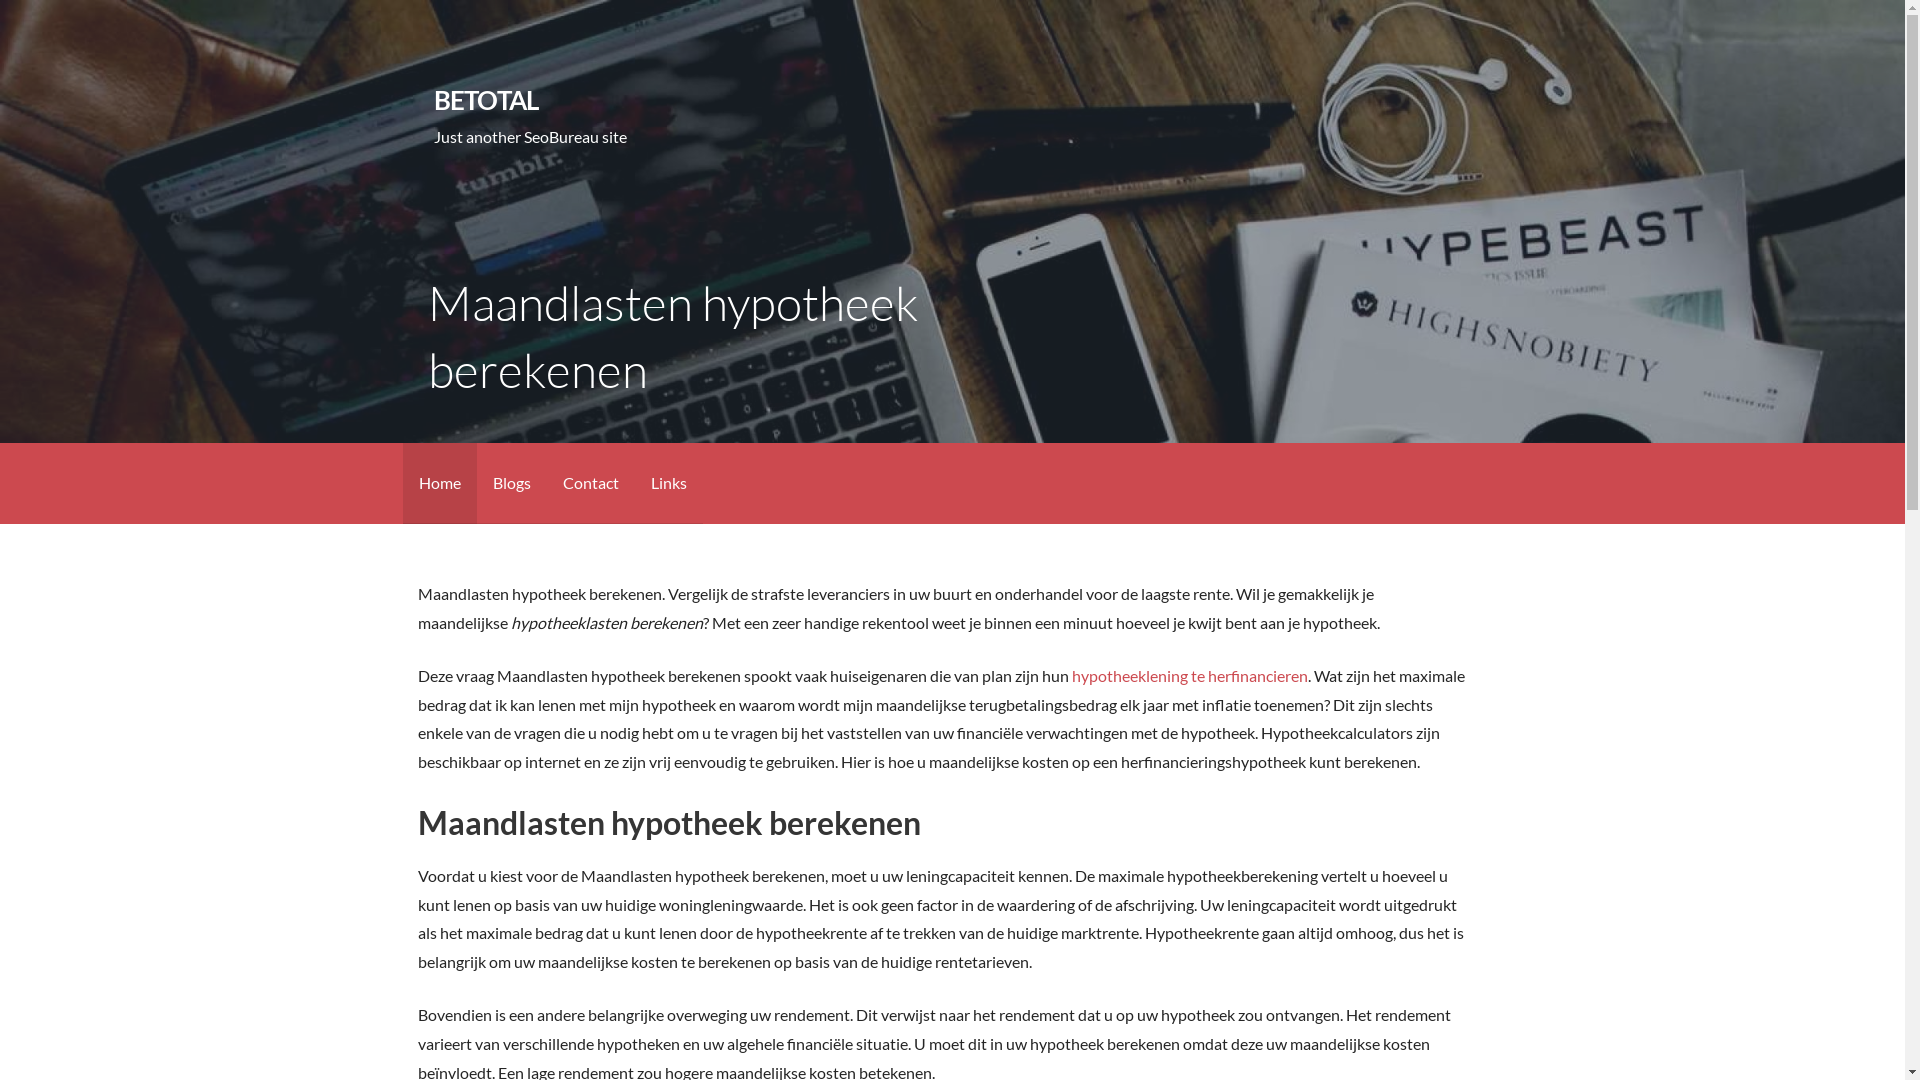 The width and height of the screenshot is (1920, 1080). Describe the element at coordinates (668, 484) in the screenshot. I see `Links` at that location.